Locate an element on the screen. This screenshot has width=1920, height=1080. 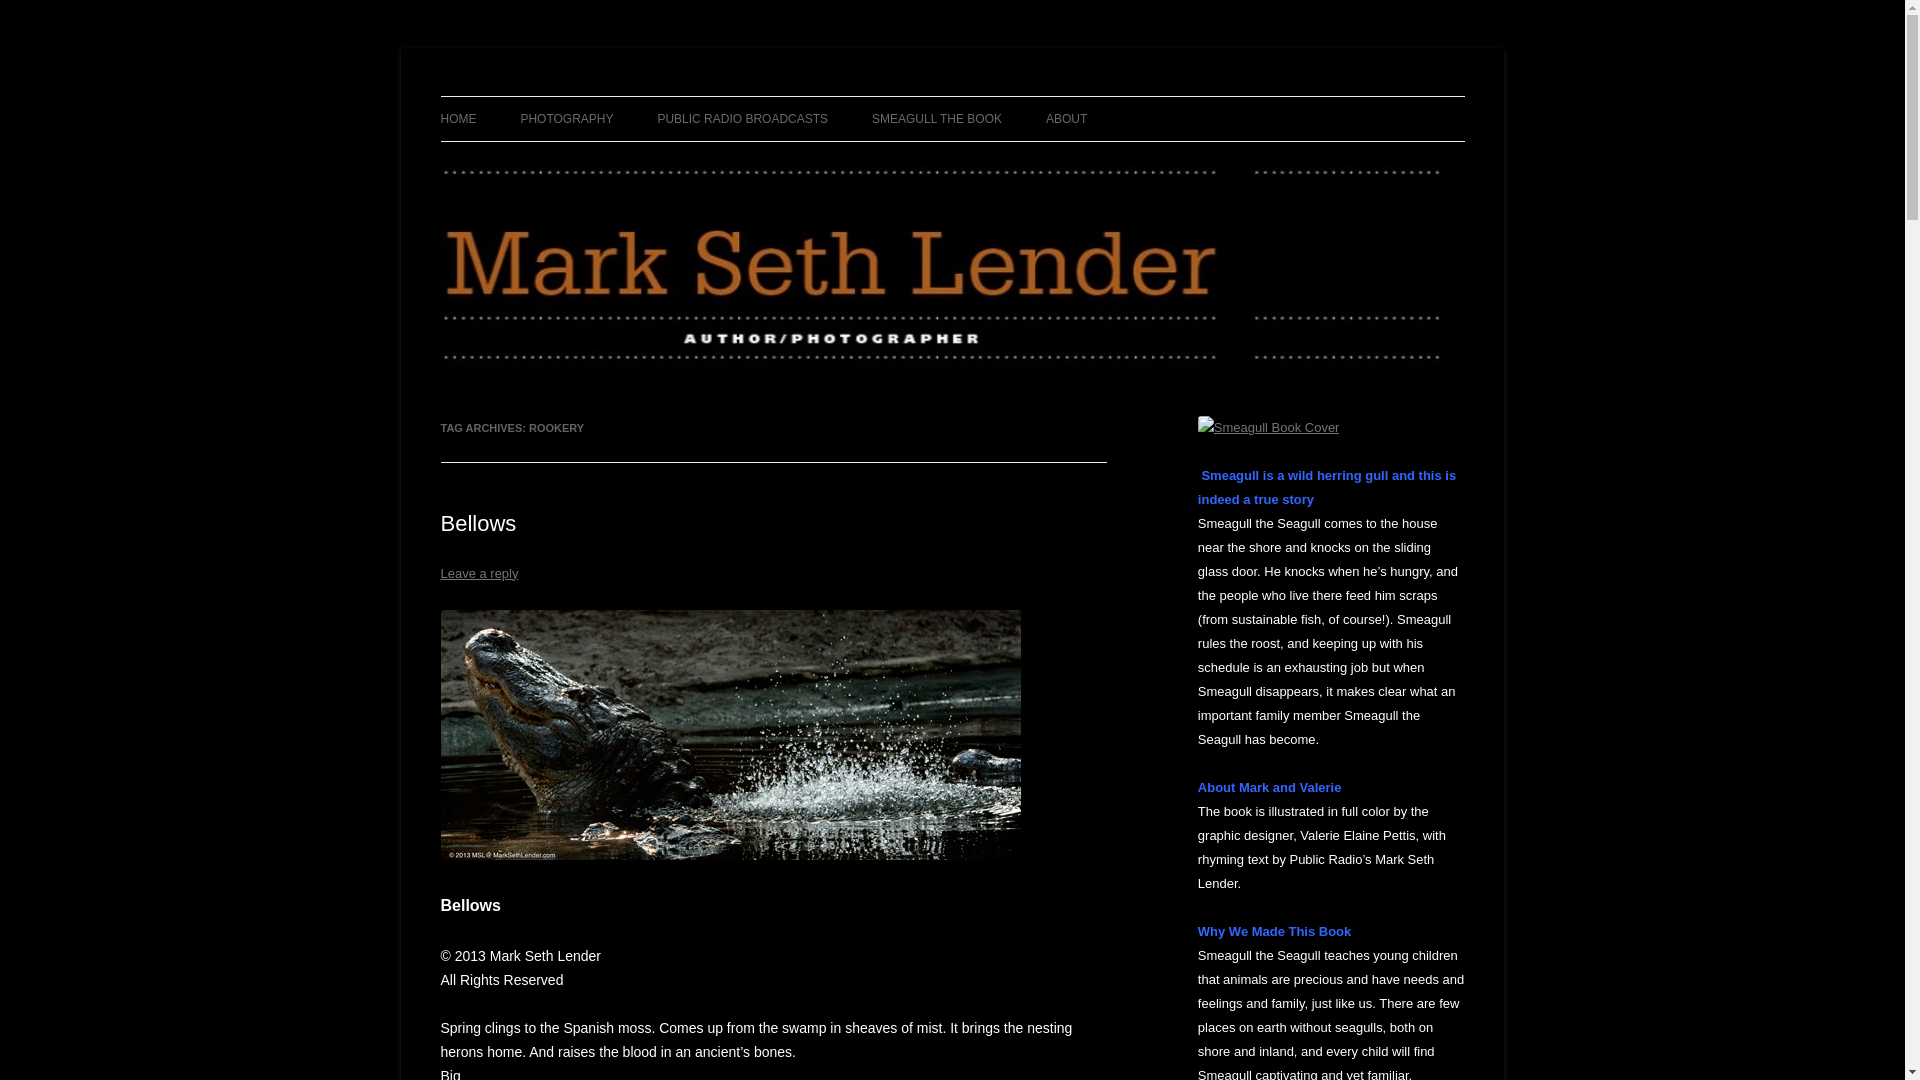
PHOTOGRAPHY is located at coordinates (566, 119).